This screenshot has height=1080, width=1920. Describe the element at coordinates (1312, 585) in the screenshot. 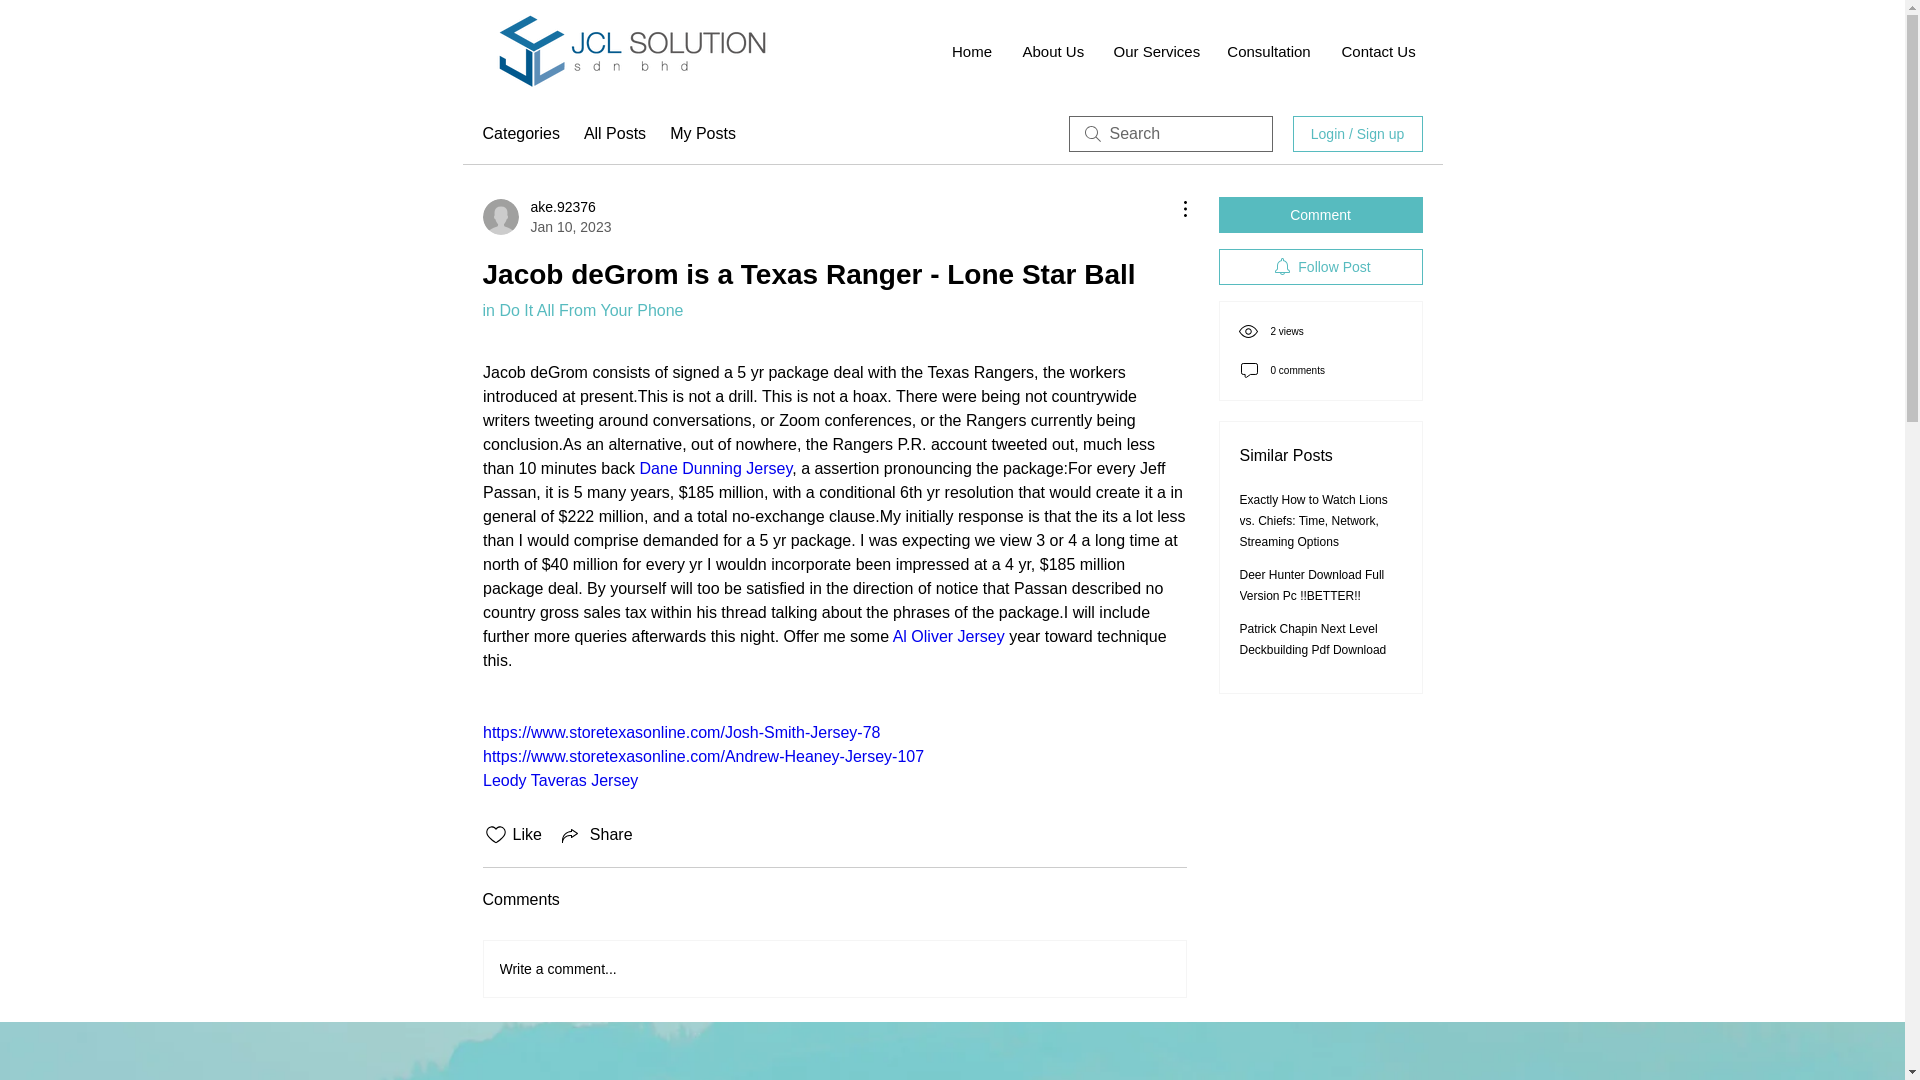

I see `Deer Hunter Download Full Version Pc !!BETTER!!` at that location.